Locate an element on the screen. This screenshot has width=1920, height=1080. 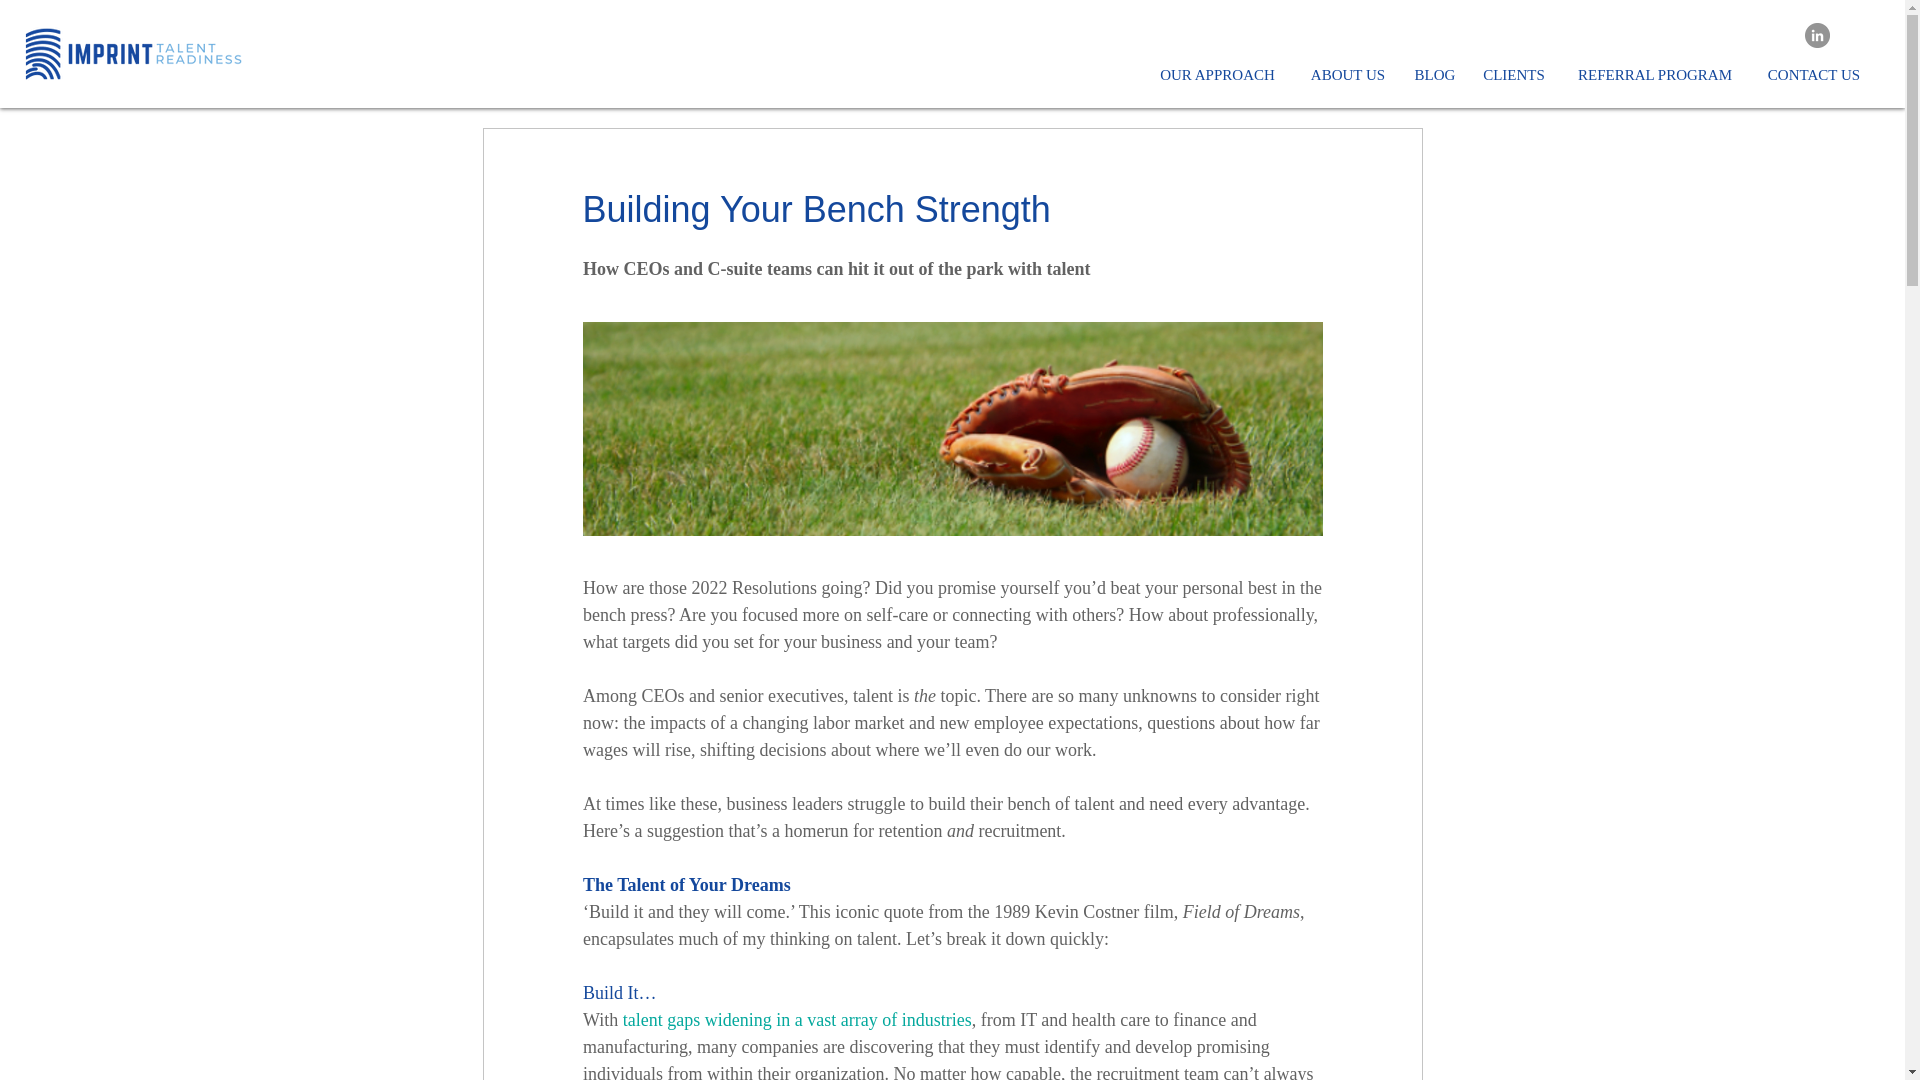
OUR APPROACH is located at coordinates (1217, 74).